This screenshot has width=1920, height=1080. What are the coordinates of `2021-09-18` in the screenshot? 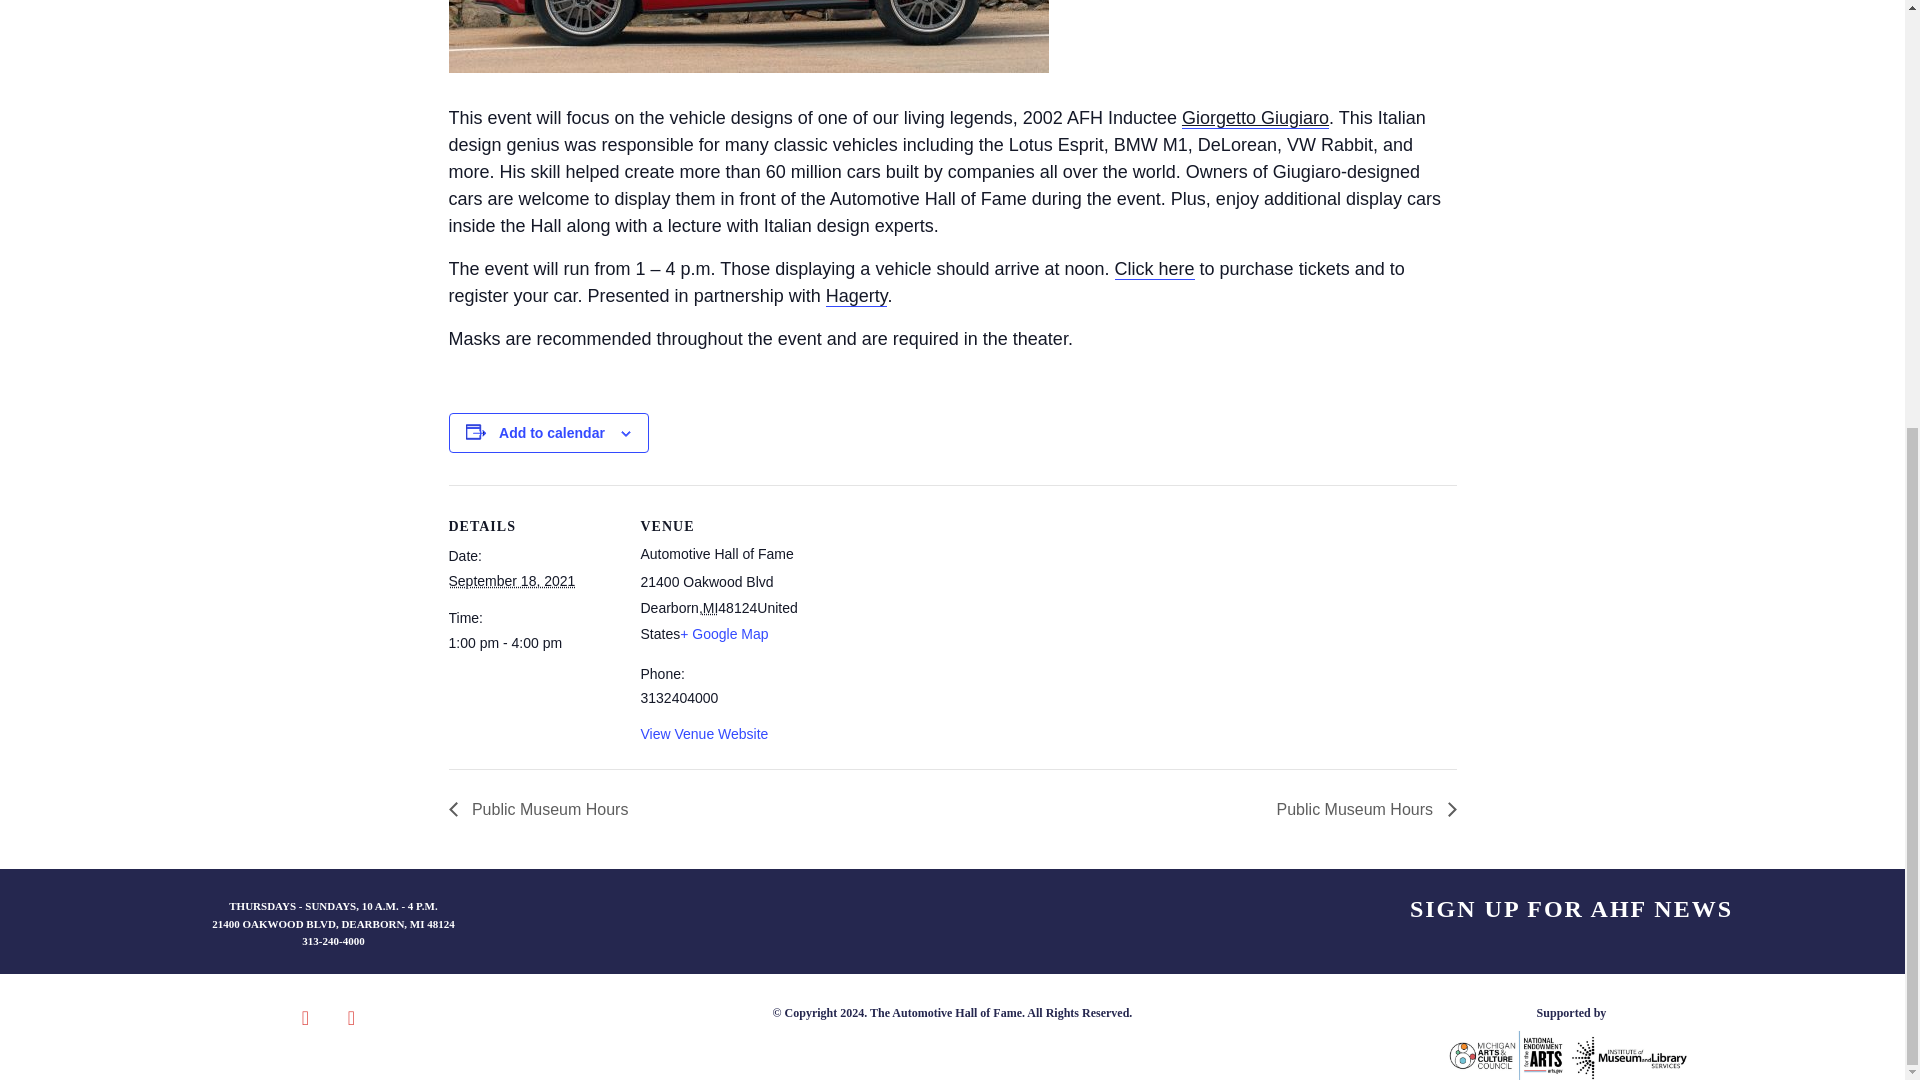 It's located at (532, 644).